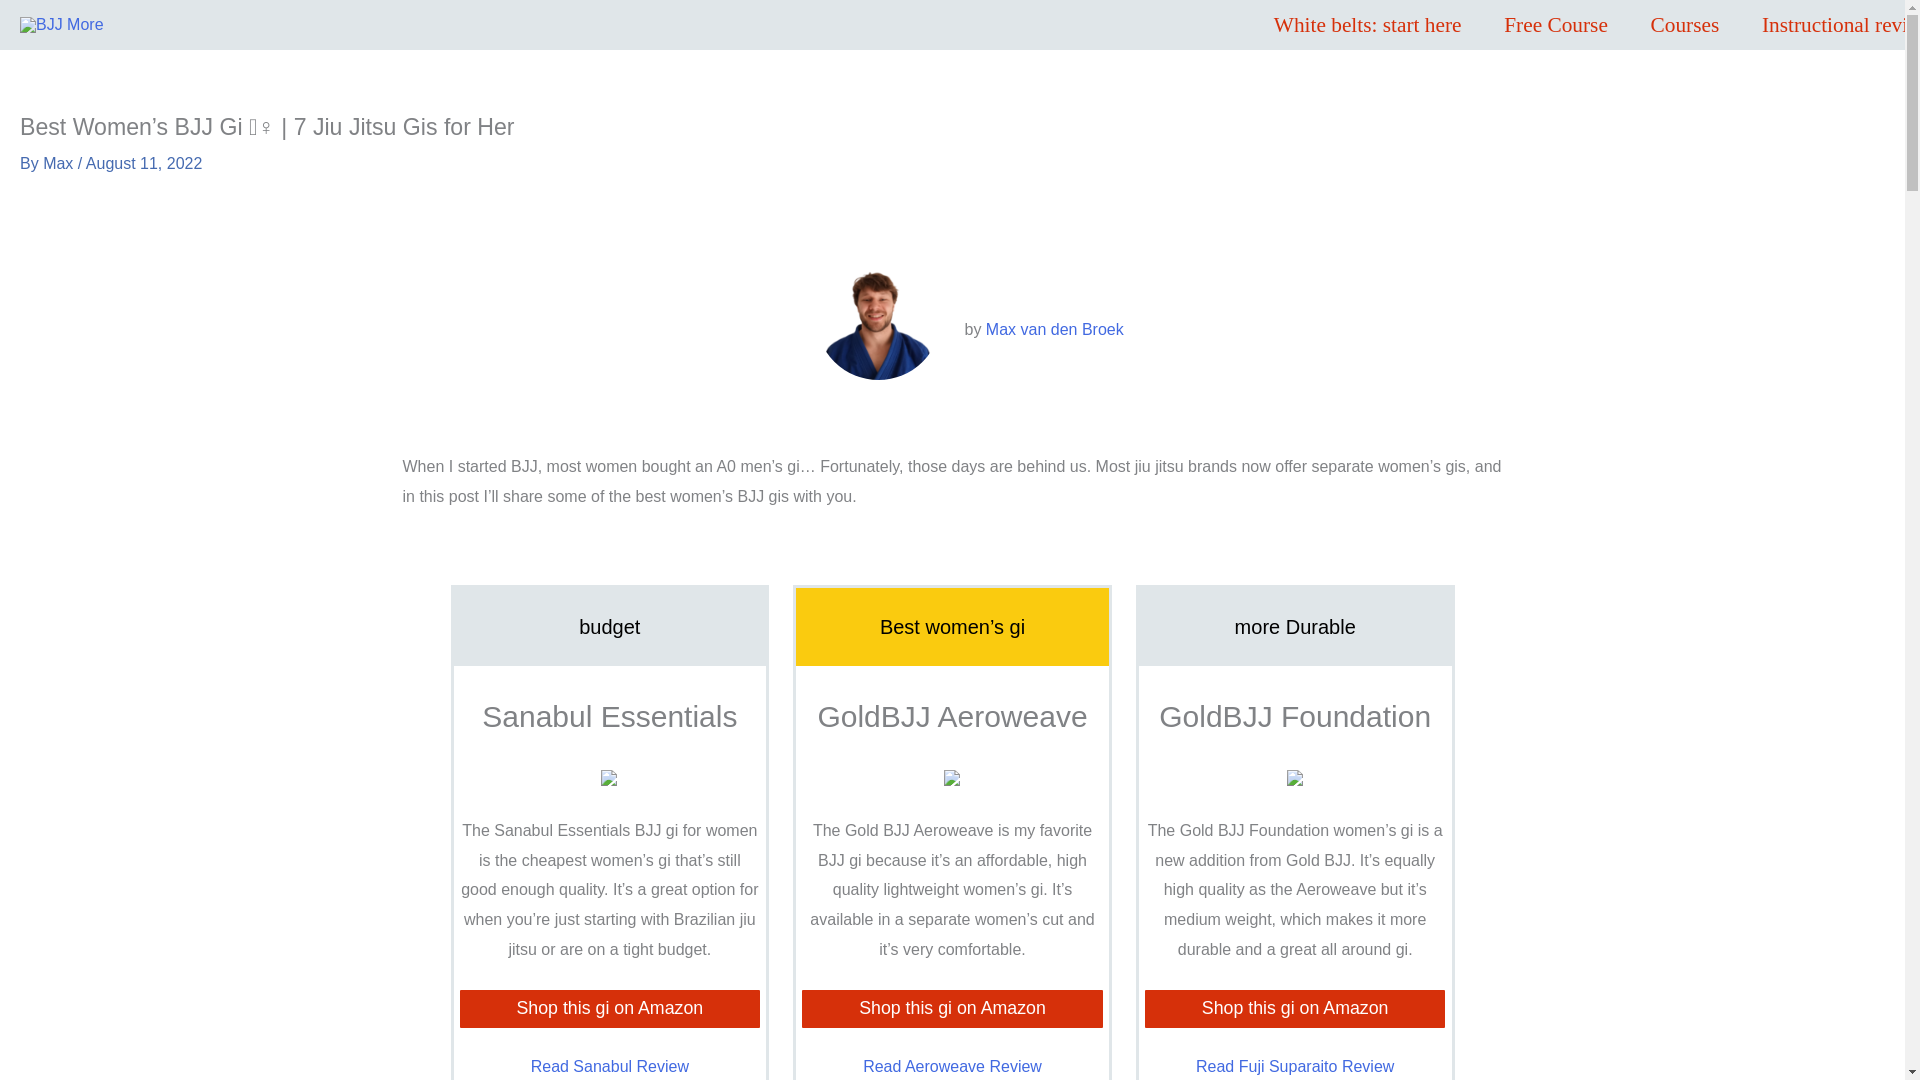 The image size is (1920, 1080). What do you see at coordinates (1684, 24) in the screenshot?
I see `Courses` at bounding box center [1684, 24].